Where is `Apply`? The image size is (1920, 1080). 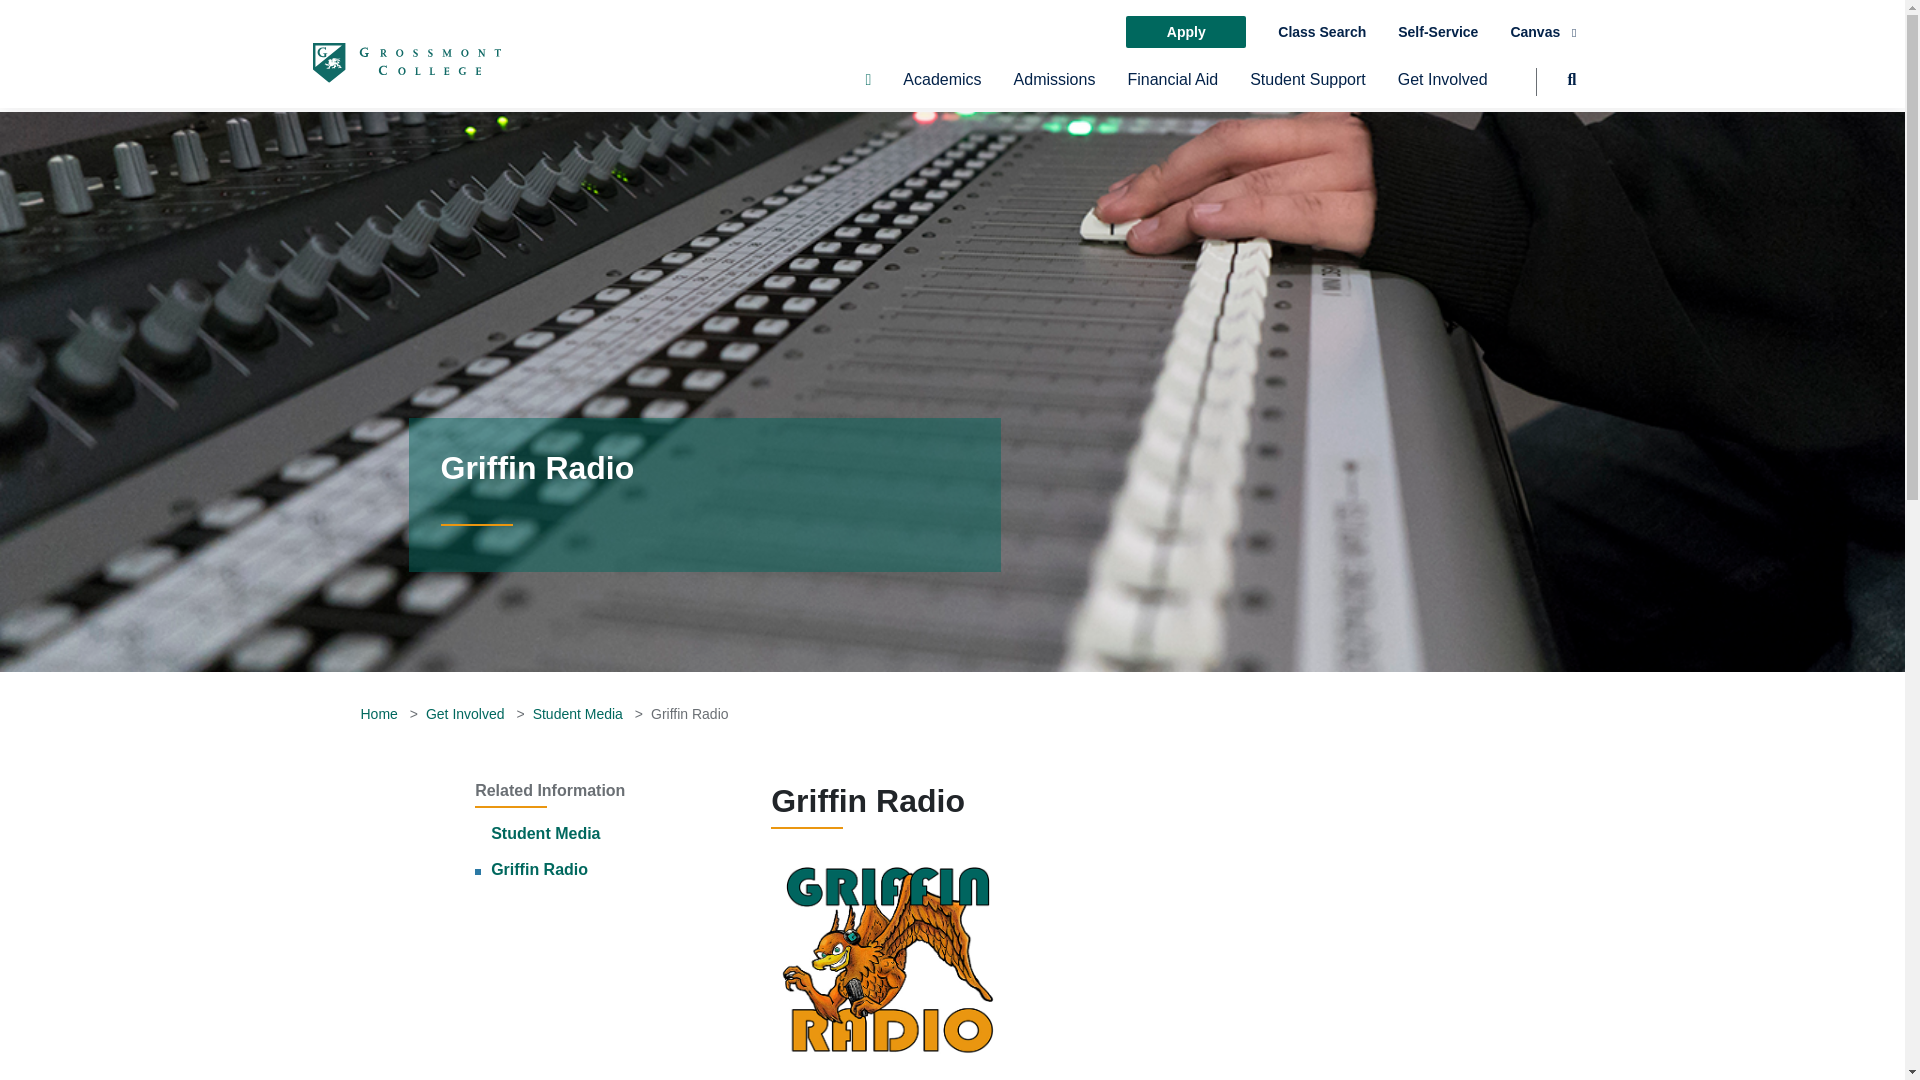
Apply is located at coordinates (1186, 32).